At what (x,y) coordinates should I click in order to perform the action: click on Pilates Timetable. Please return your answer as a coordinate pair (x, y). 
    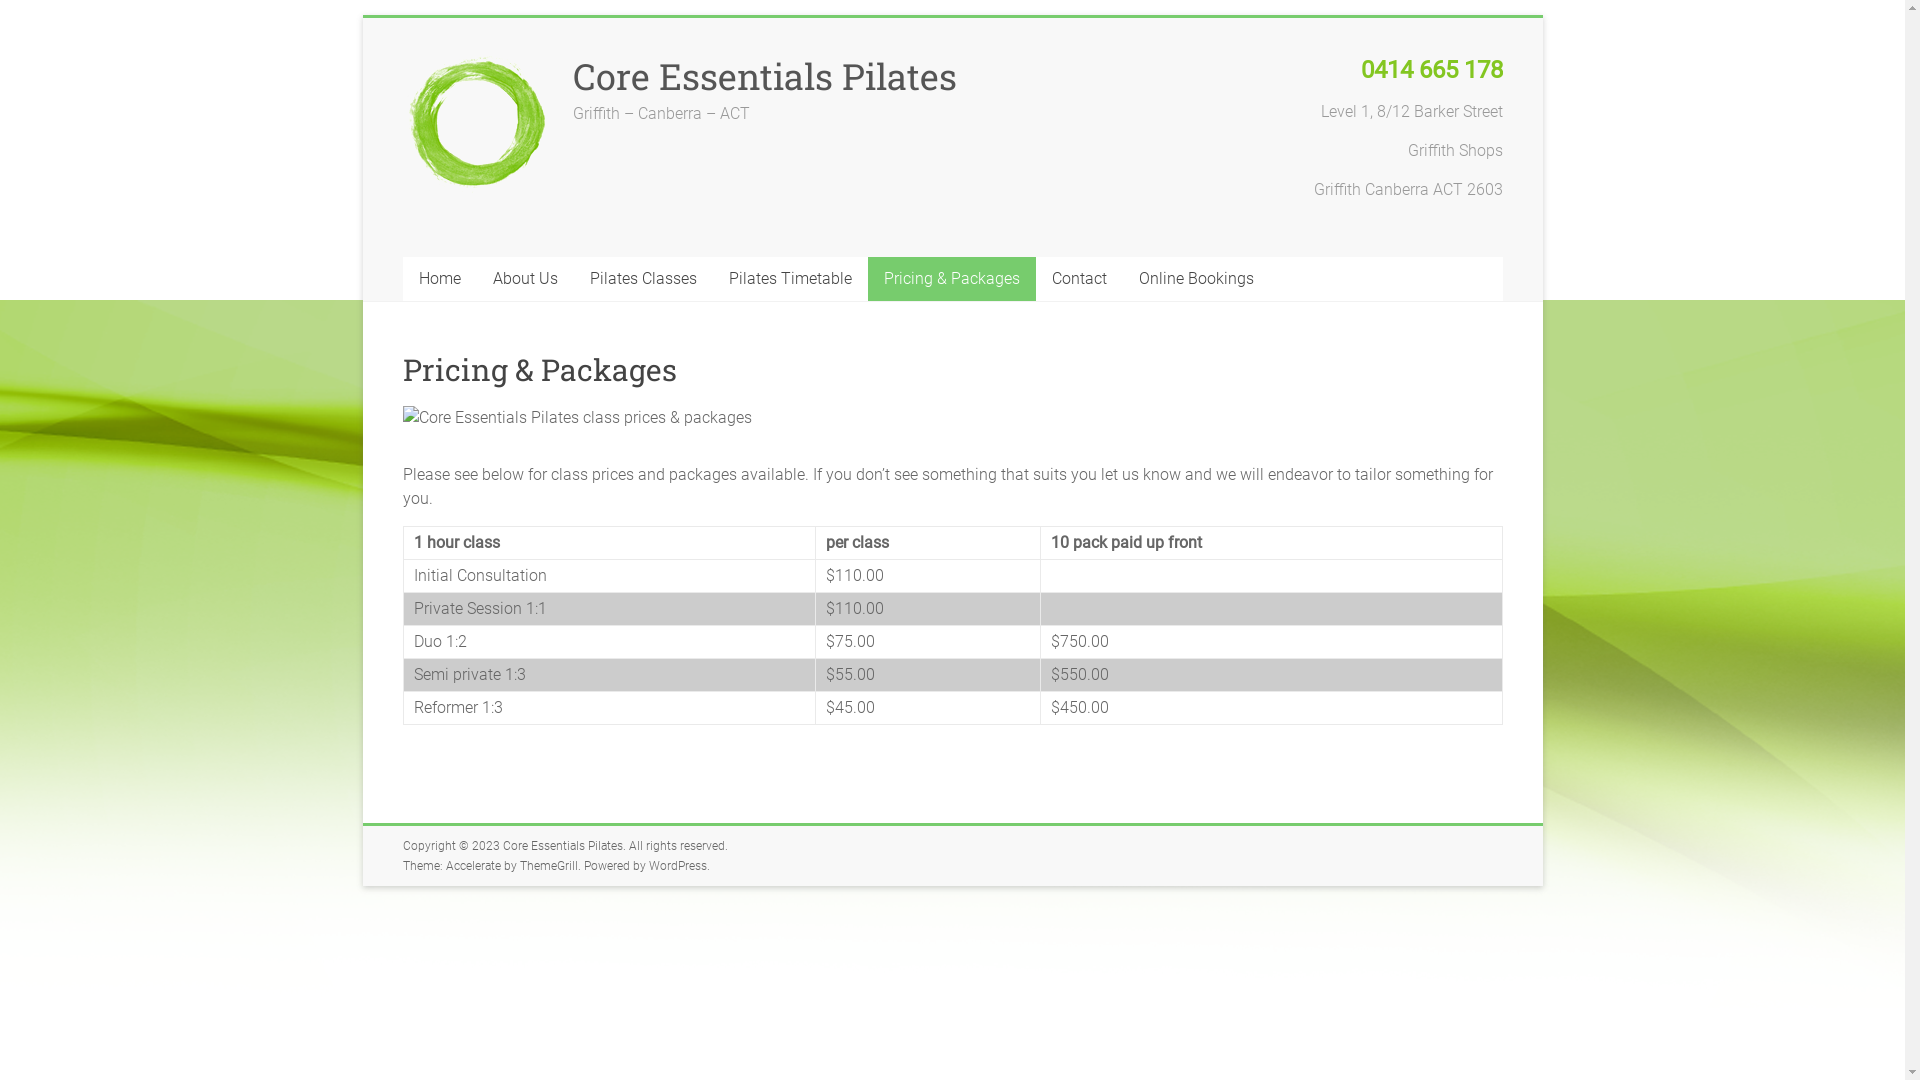
    Looking at the image, I should click on (790, 279).